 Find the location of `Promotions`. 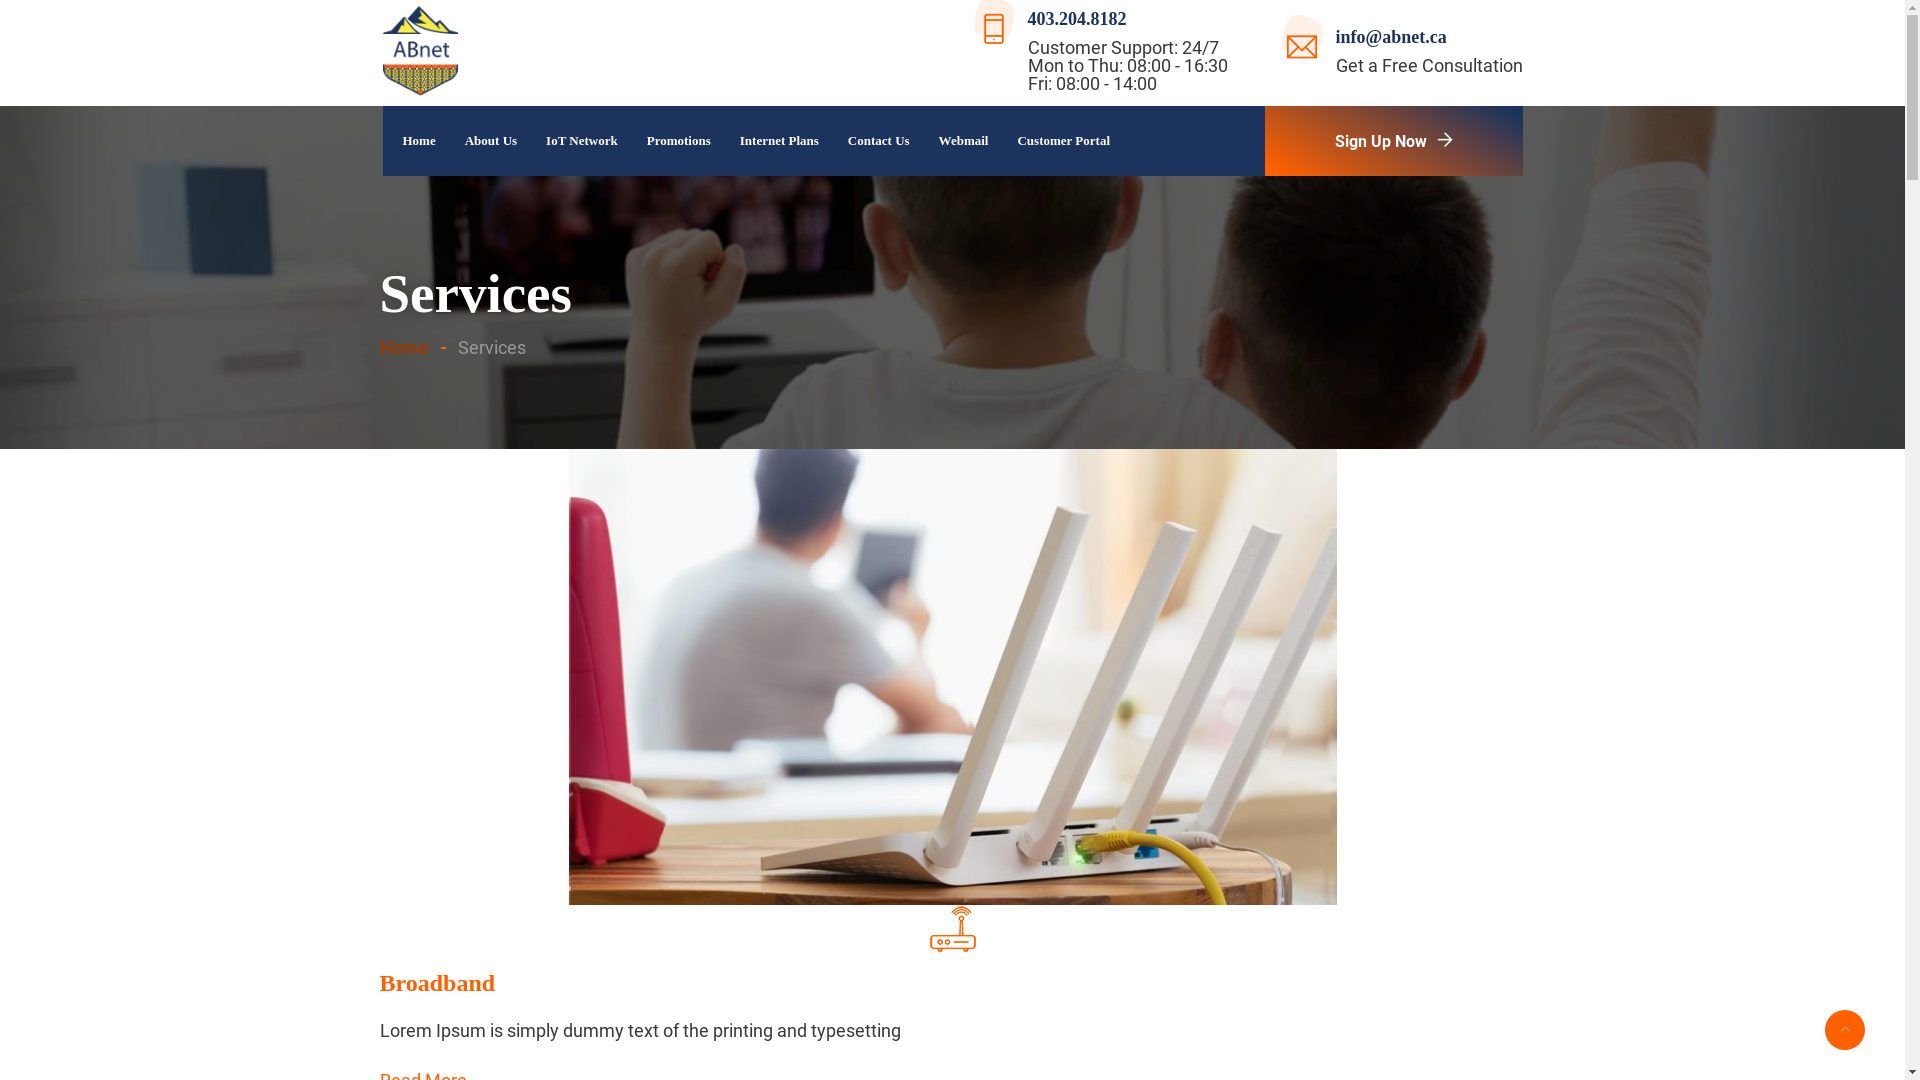

Promotions is located at coordinates (674, 141).